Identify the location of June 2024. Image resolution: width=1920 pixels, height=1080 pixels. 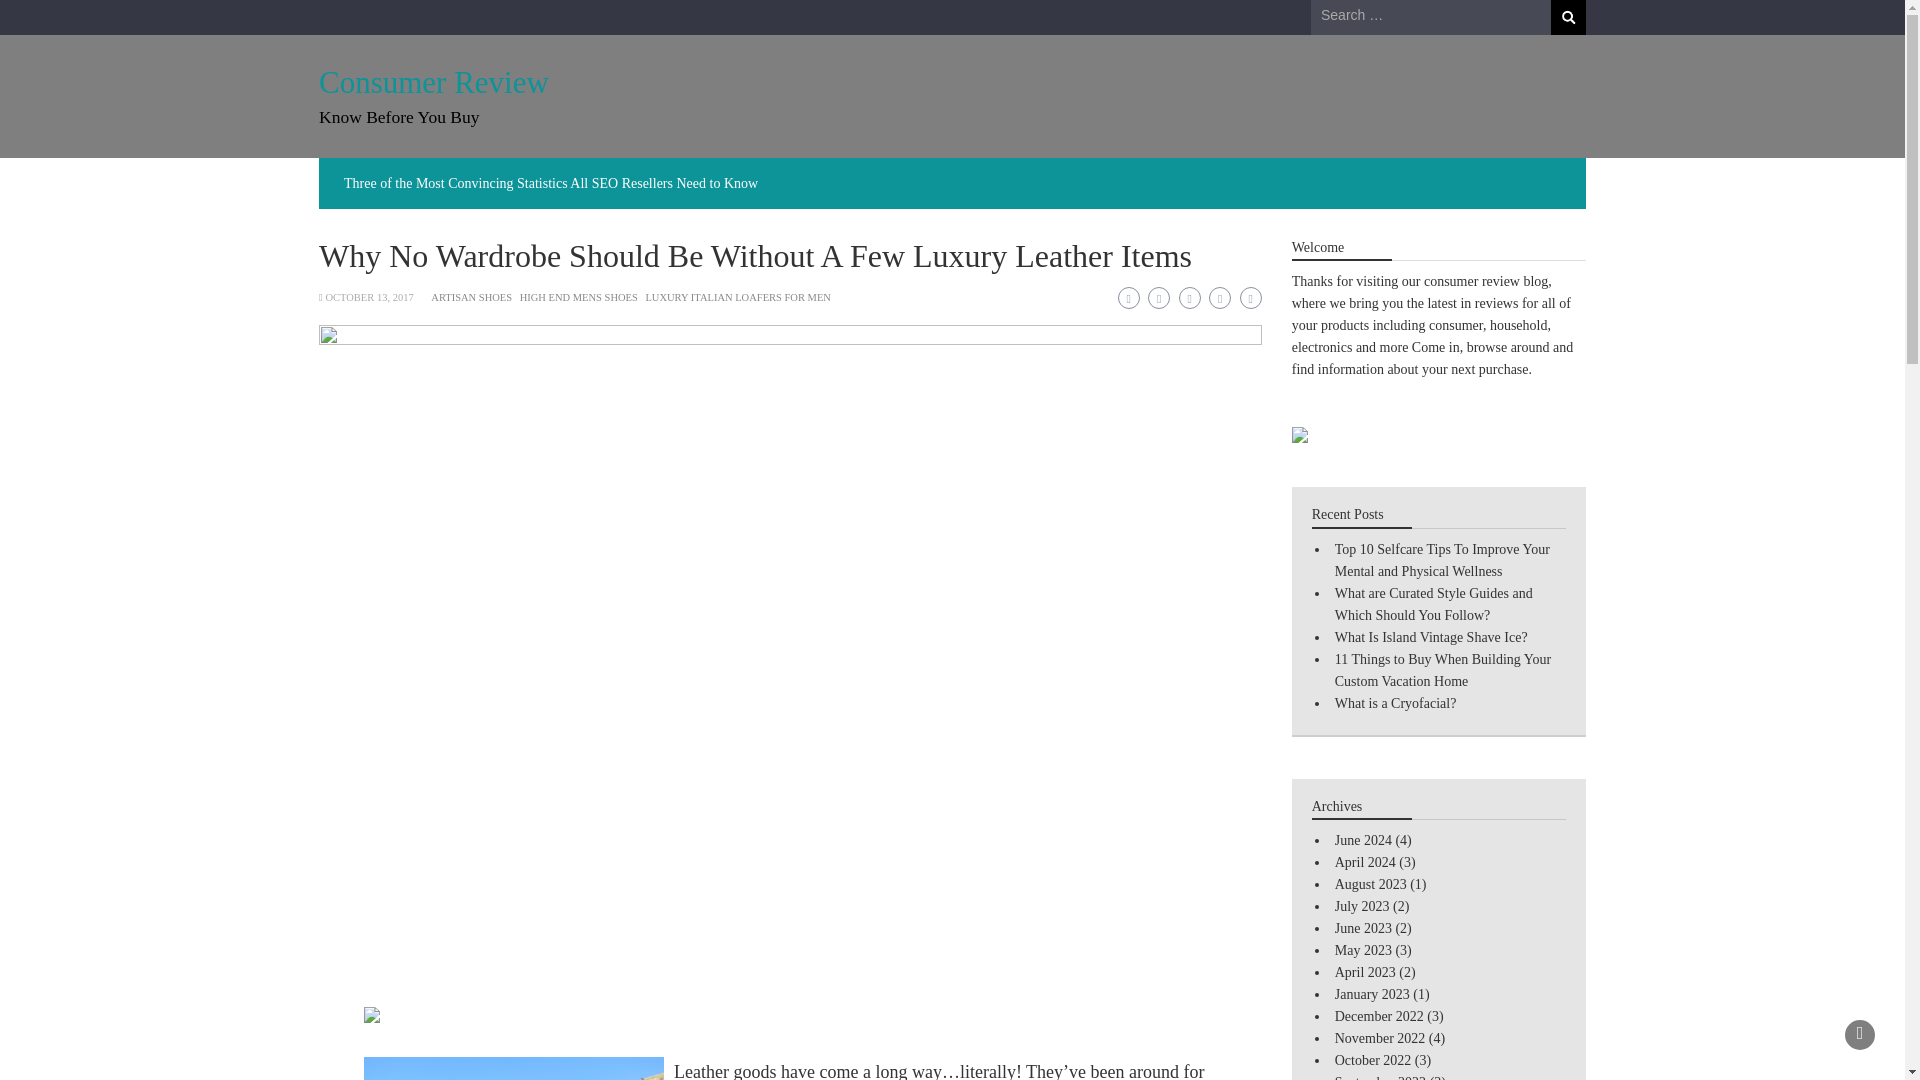
(1363, 840).